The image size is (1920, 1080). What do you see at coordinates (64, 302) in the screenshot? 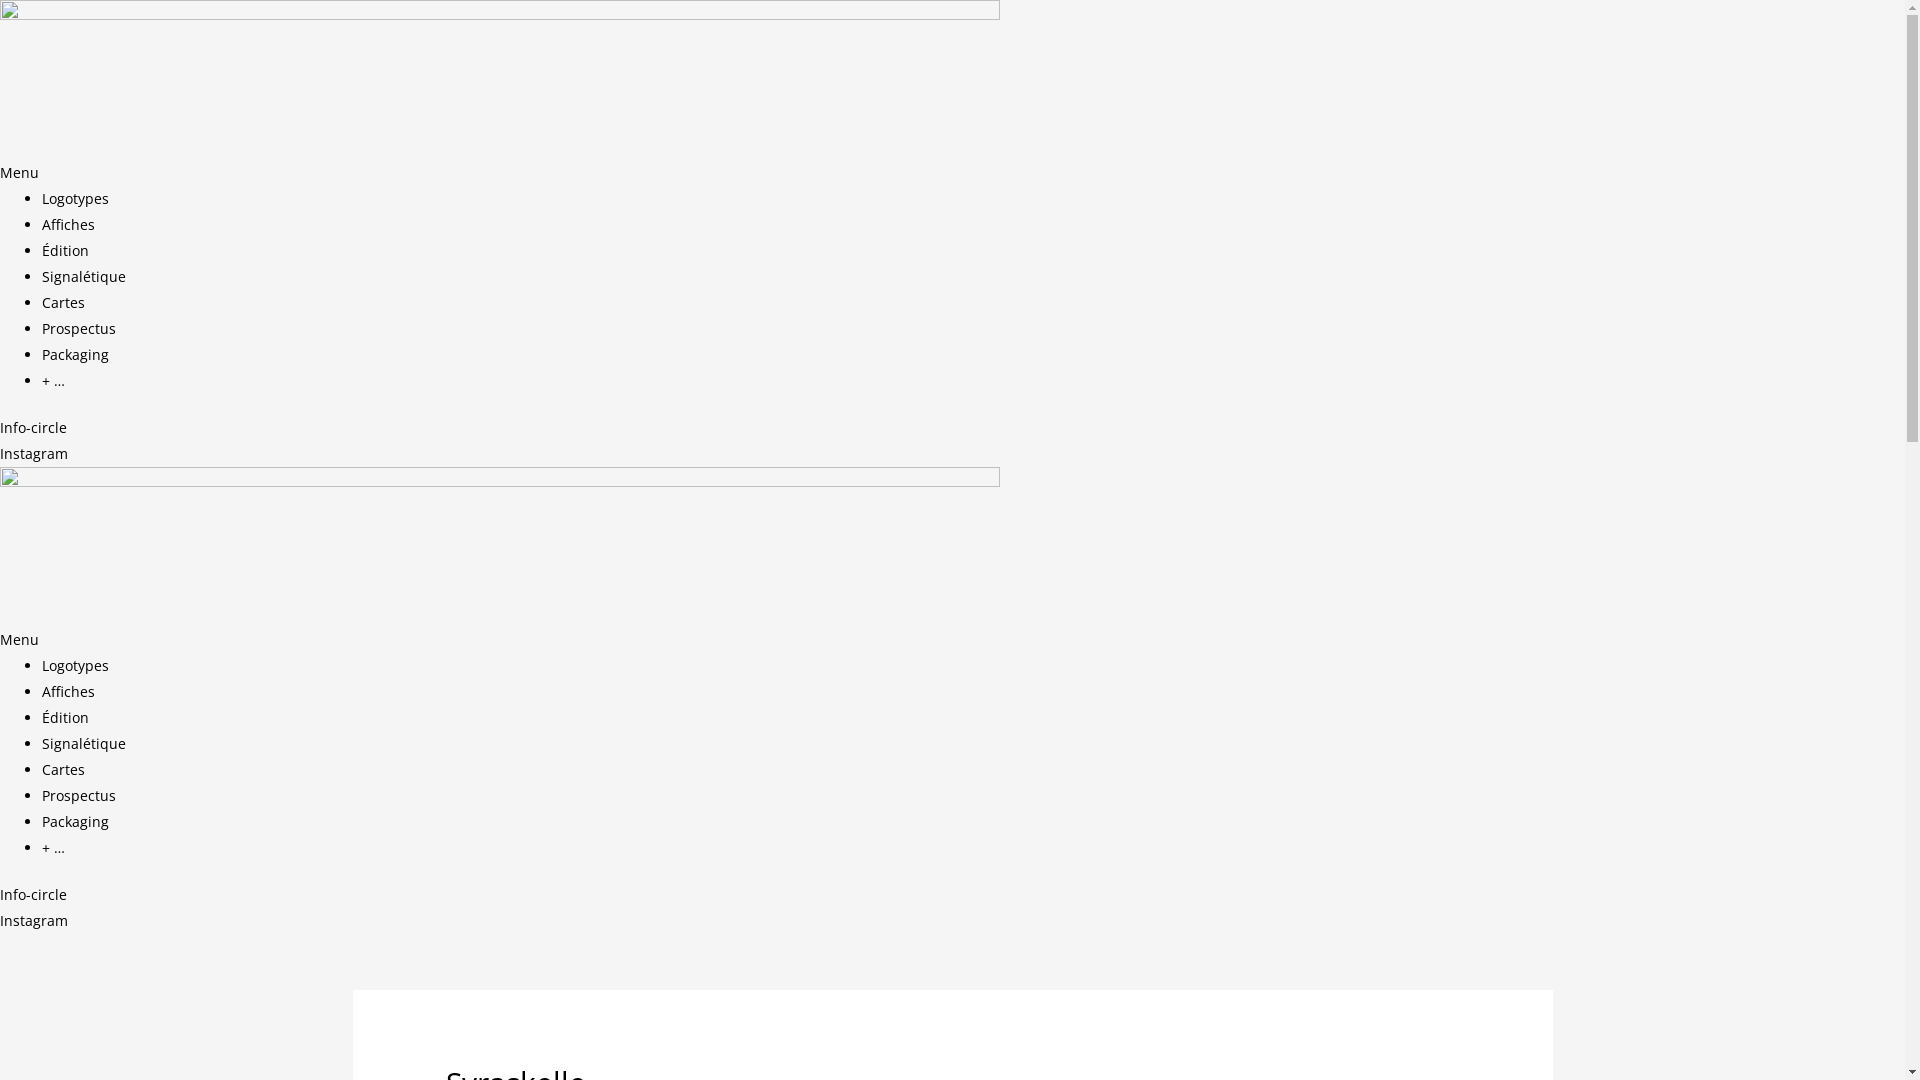
I see `Cartes` at bounding box center [64, 302].